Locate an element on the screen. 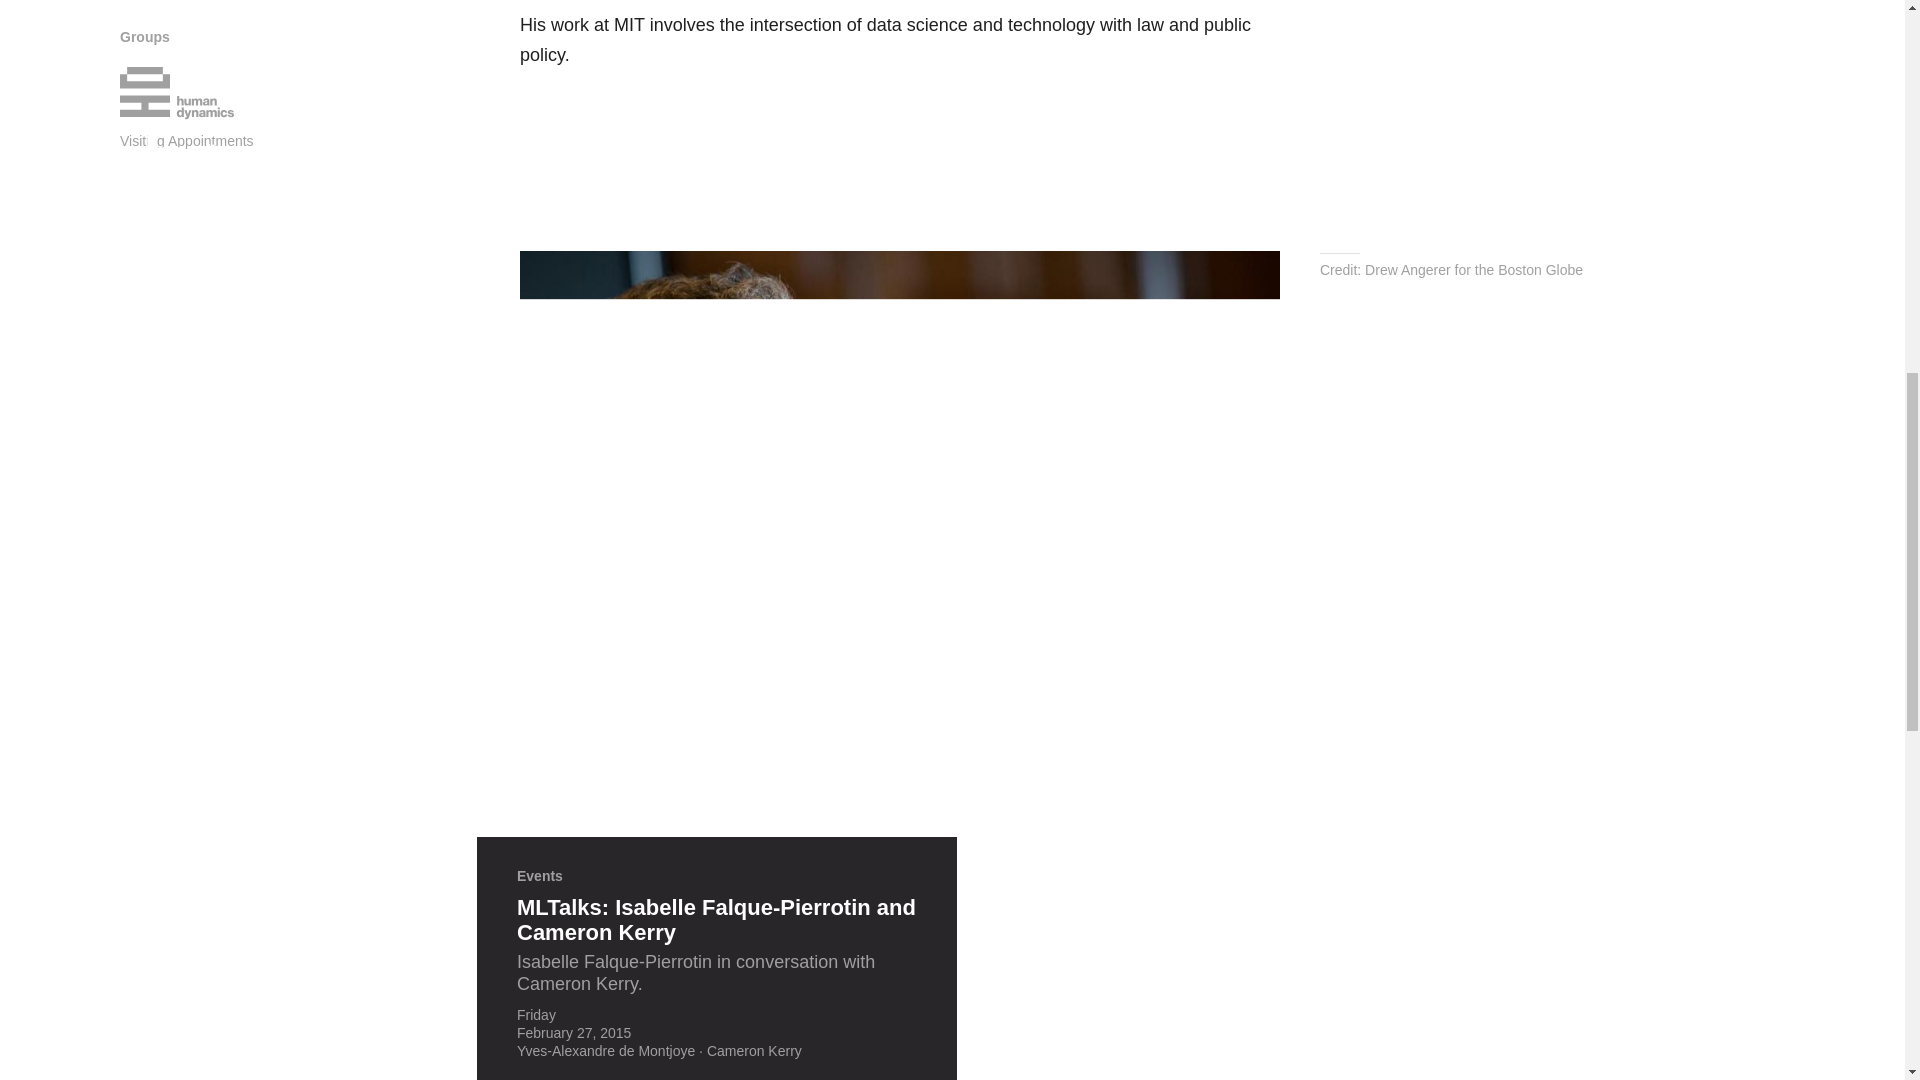 The height and width of the screenshot is (1080, 1920). Cameron Kerry is located at coordinates (754, 1051).